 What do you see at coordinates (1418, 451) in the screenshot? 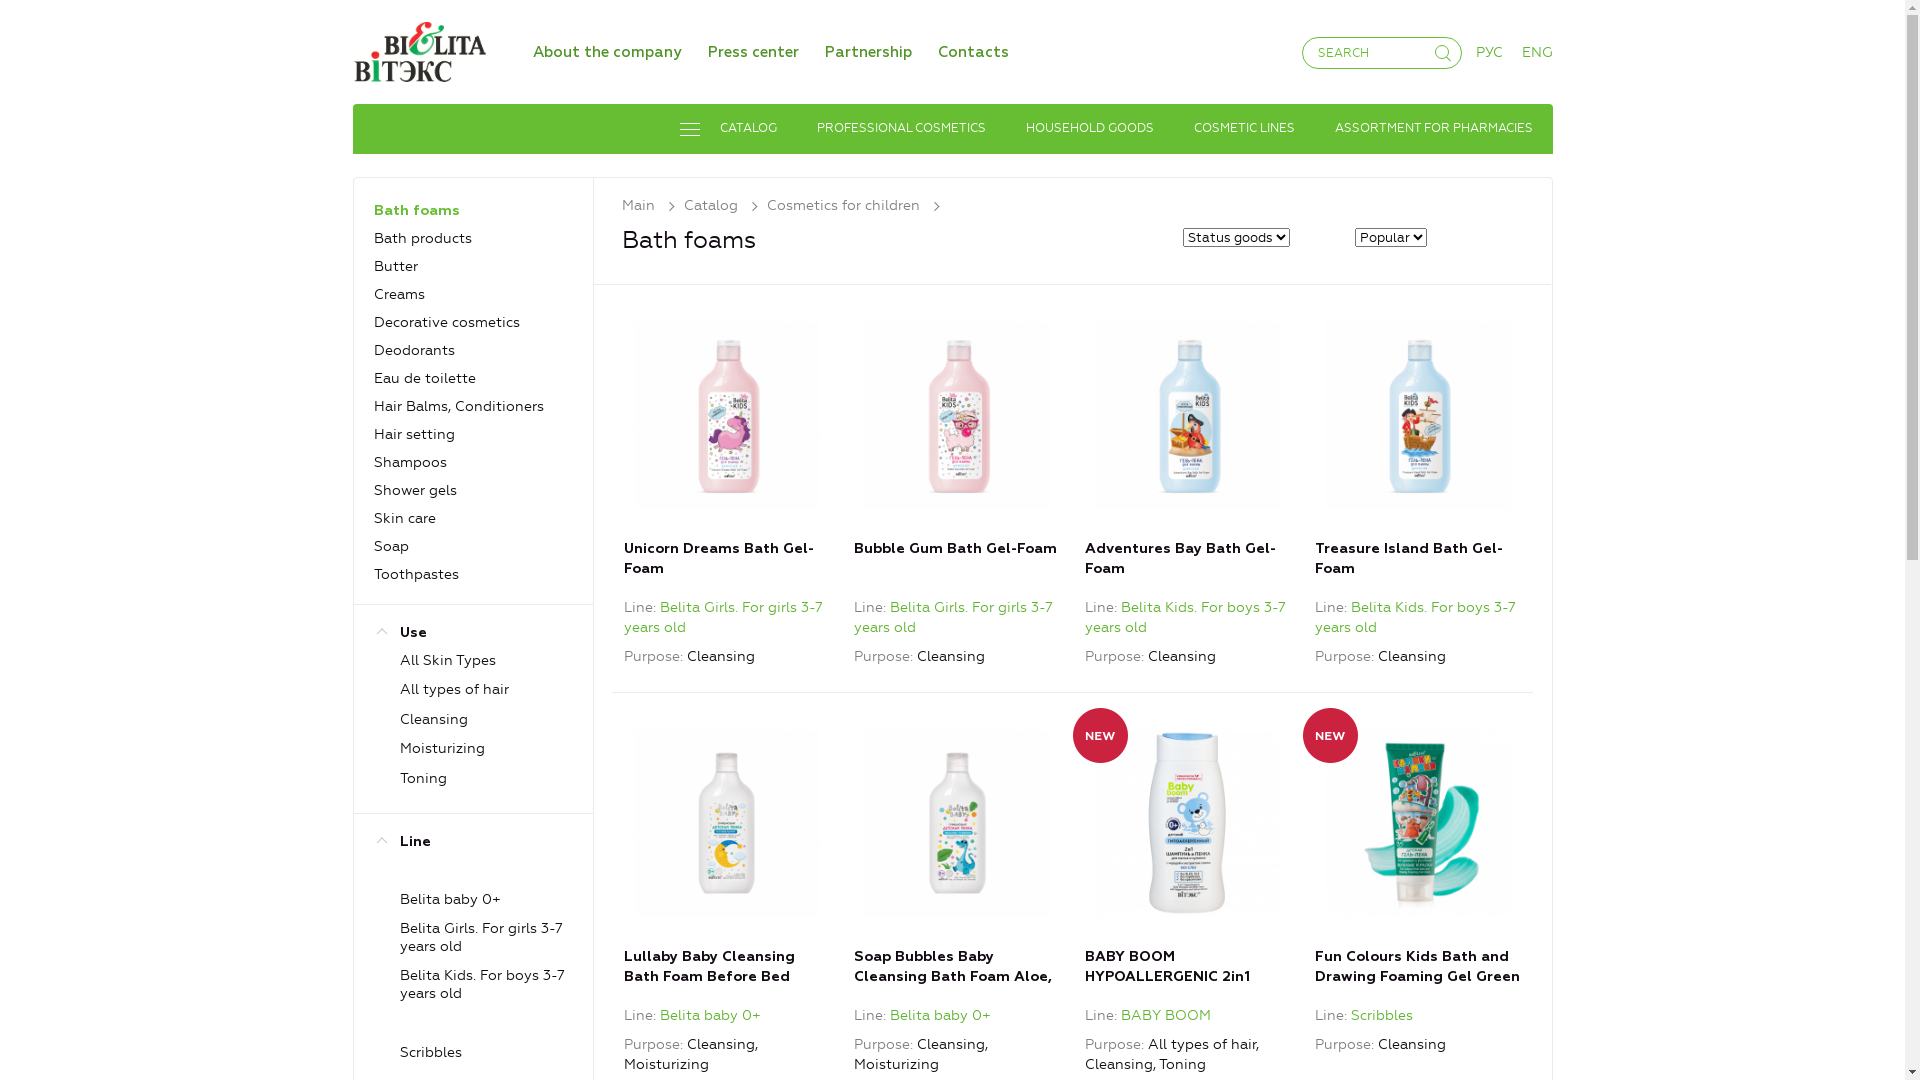
I see `Treasure Island Bath Gel-Foam` at bounding box center [1418, 451].